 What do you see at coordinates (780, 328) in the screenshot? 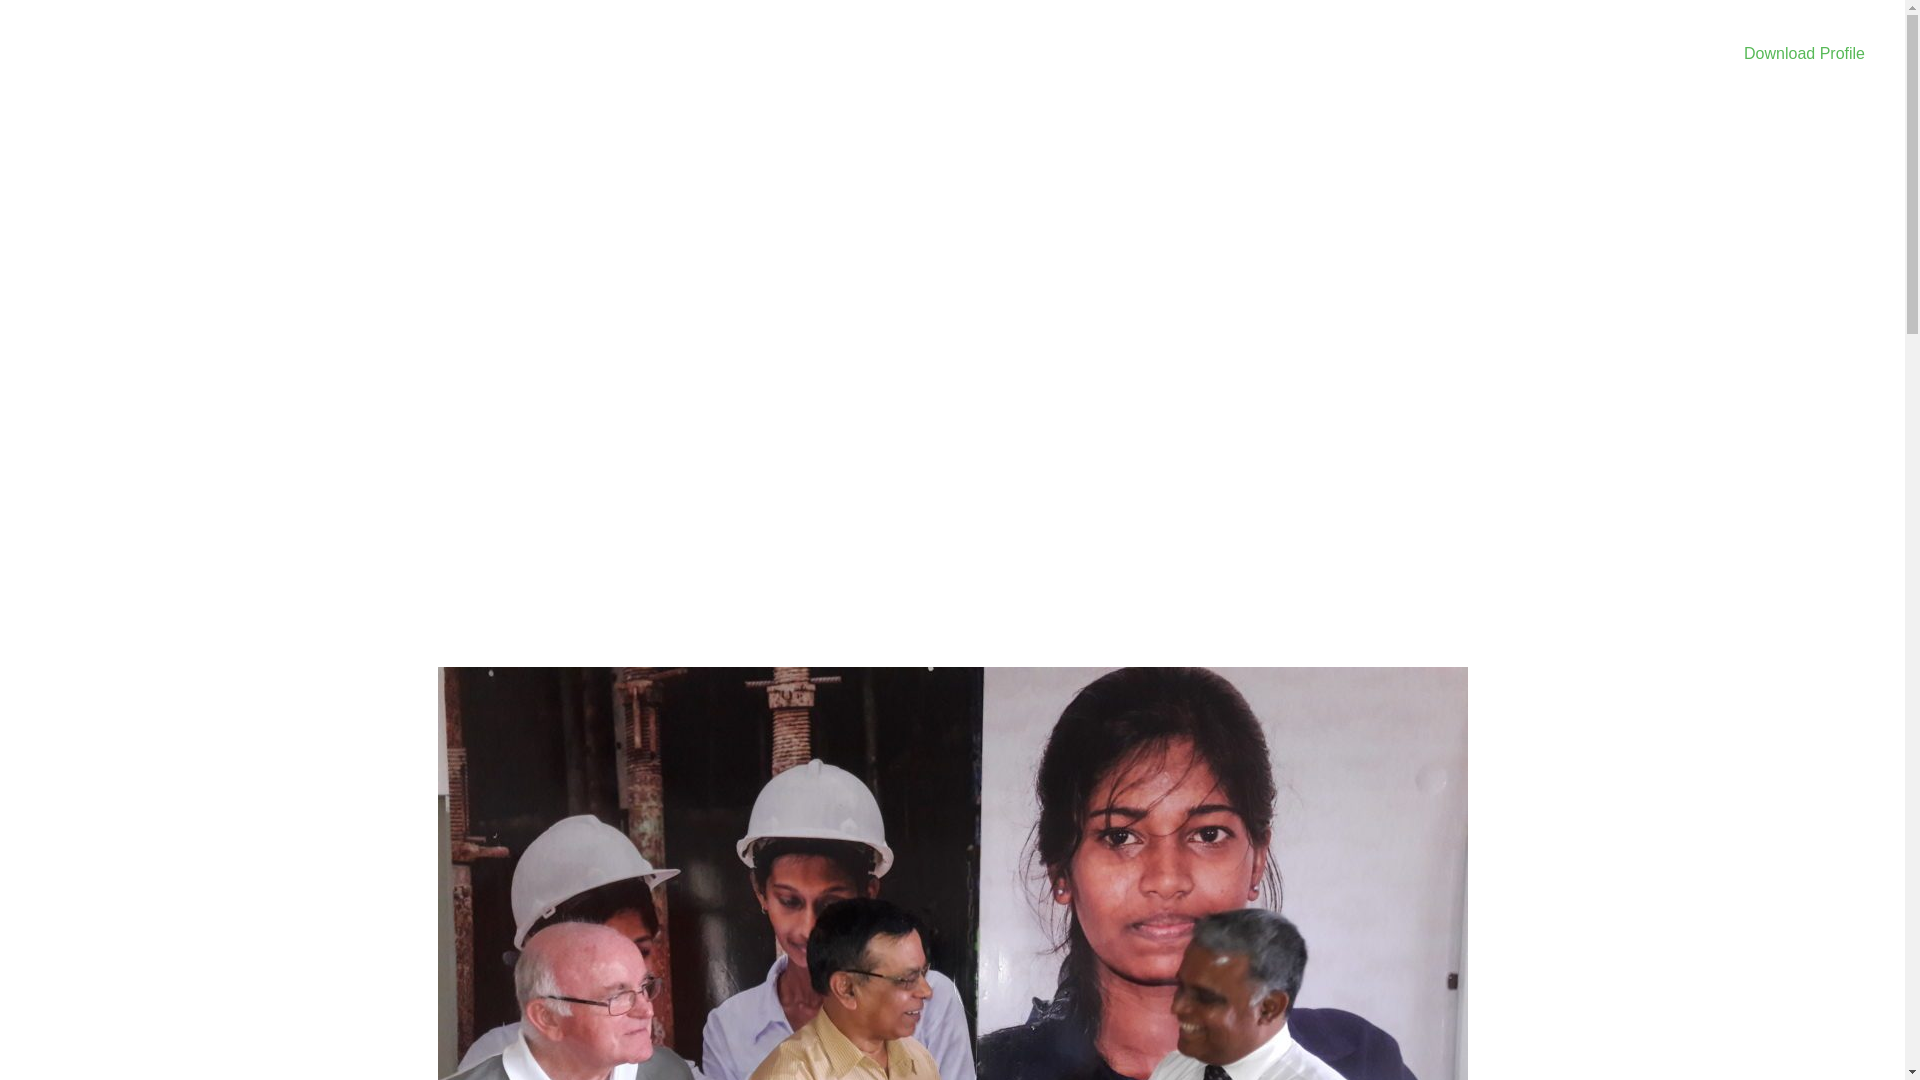
I see `All Posts` at bounding box center [780, 328].